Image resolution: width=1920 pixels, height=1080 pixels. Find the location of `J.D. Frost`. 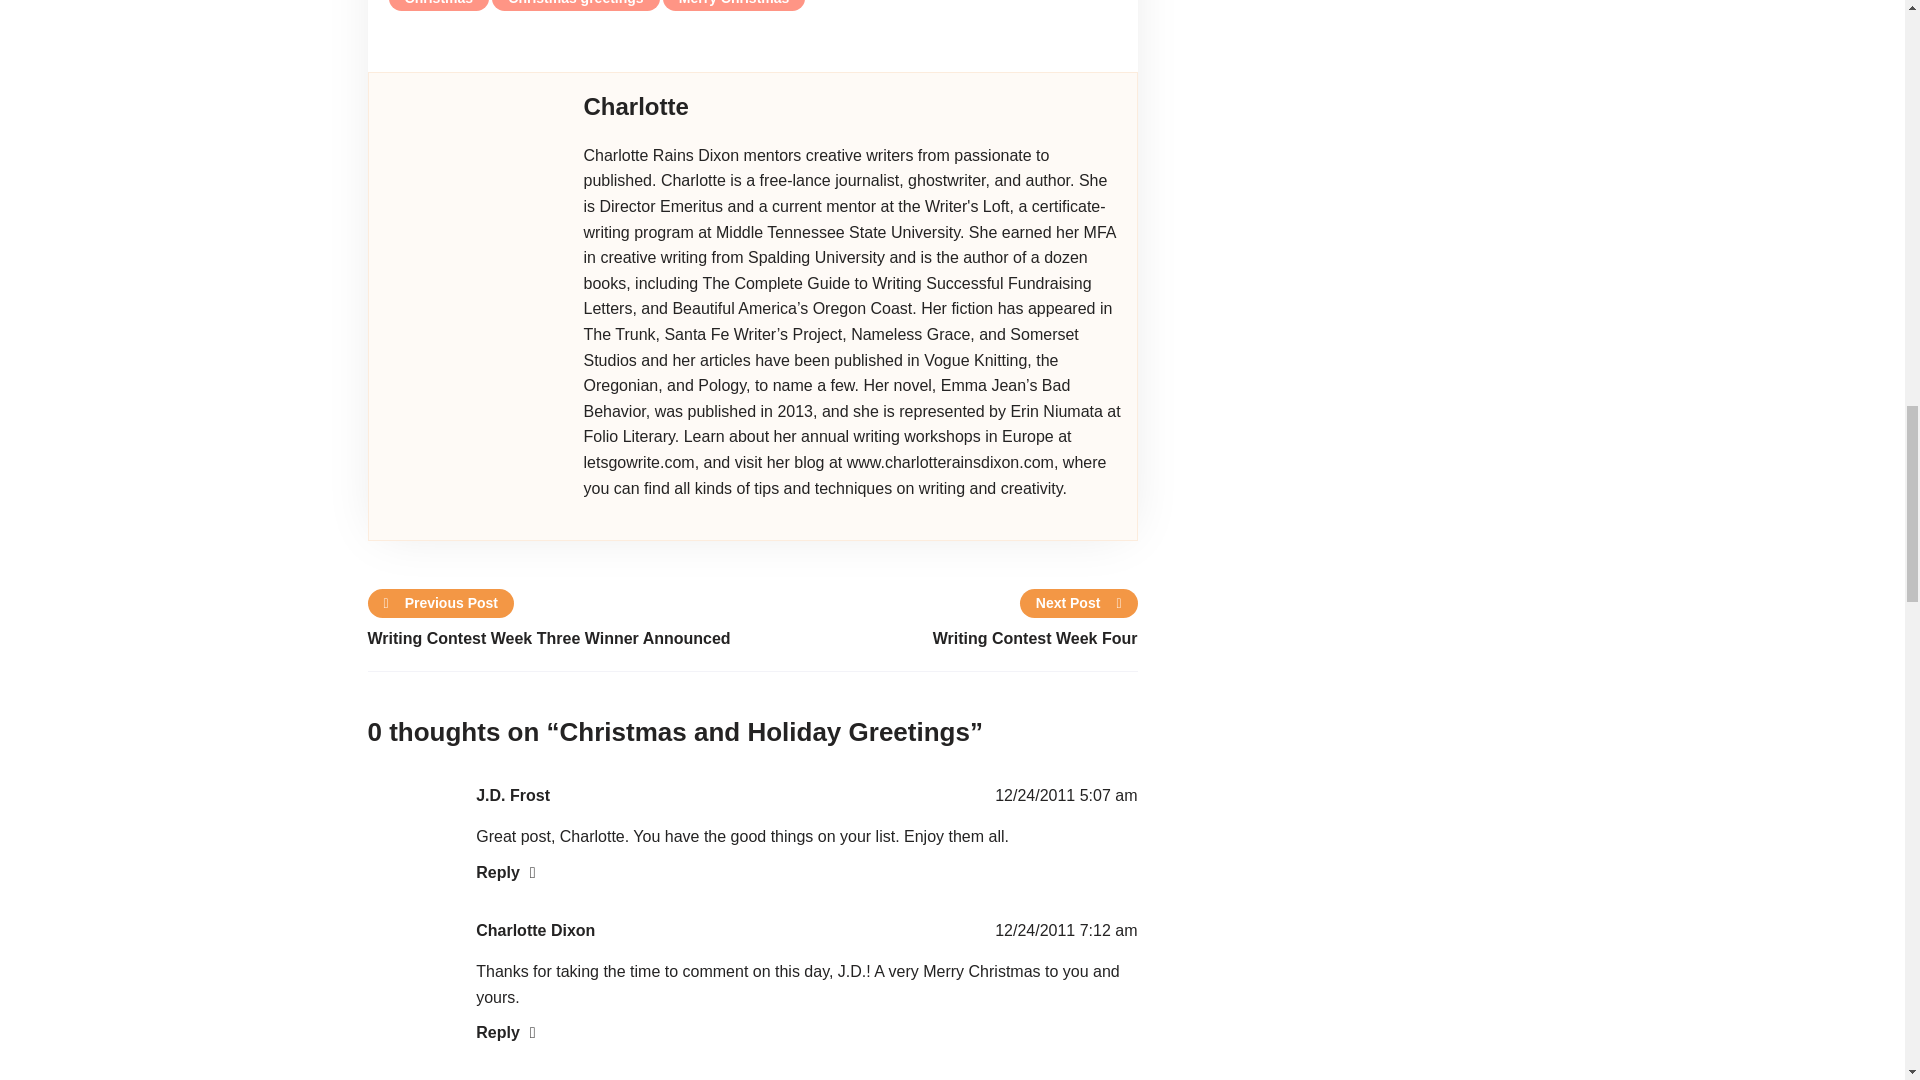

J.D. Frost is located at coordinates (512, 795).